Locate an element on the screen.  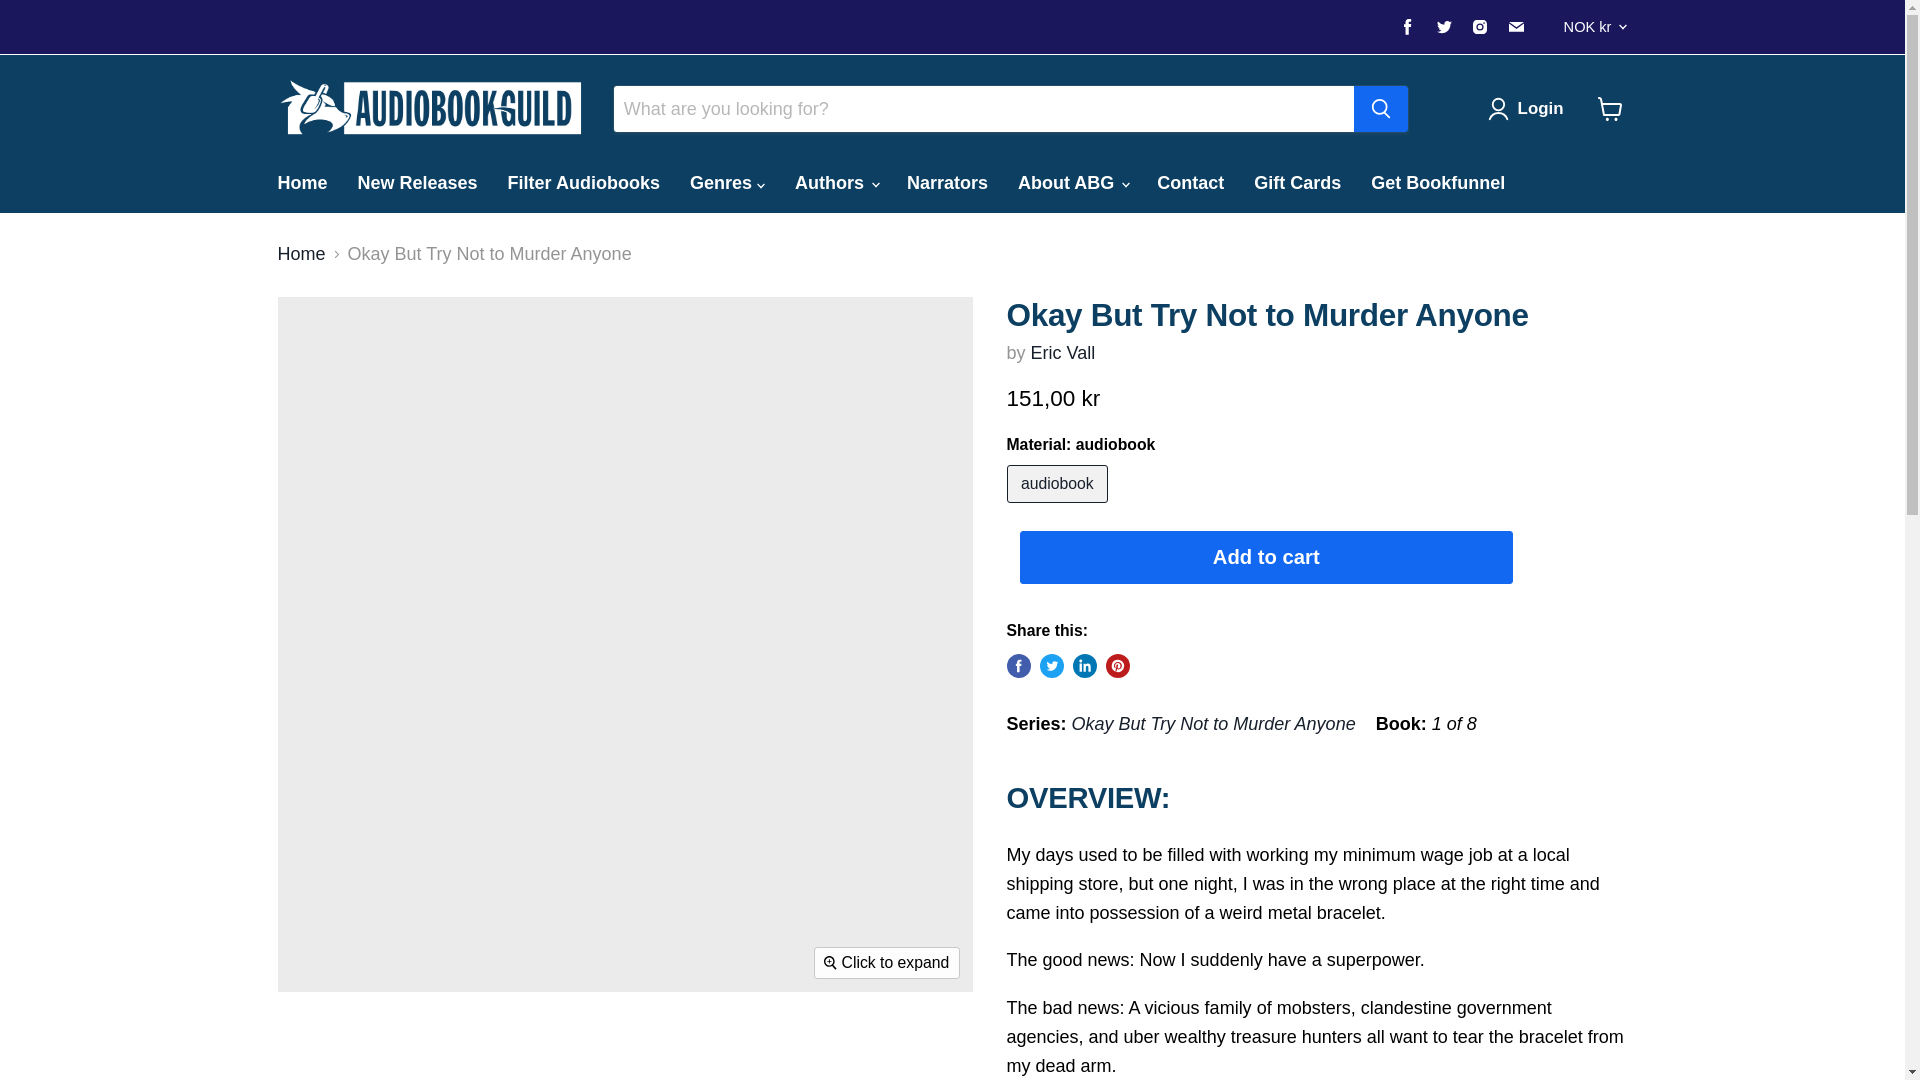
Find us on Email is located at coordinates (1516, 26).